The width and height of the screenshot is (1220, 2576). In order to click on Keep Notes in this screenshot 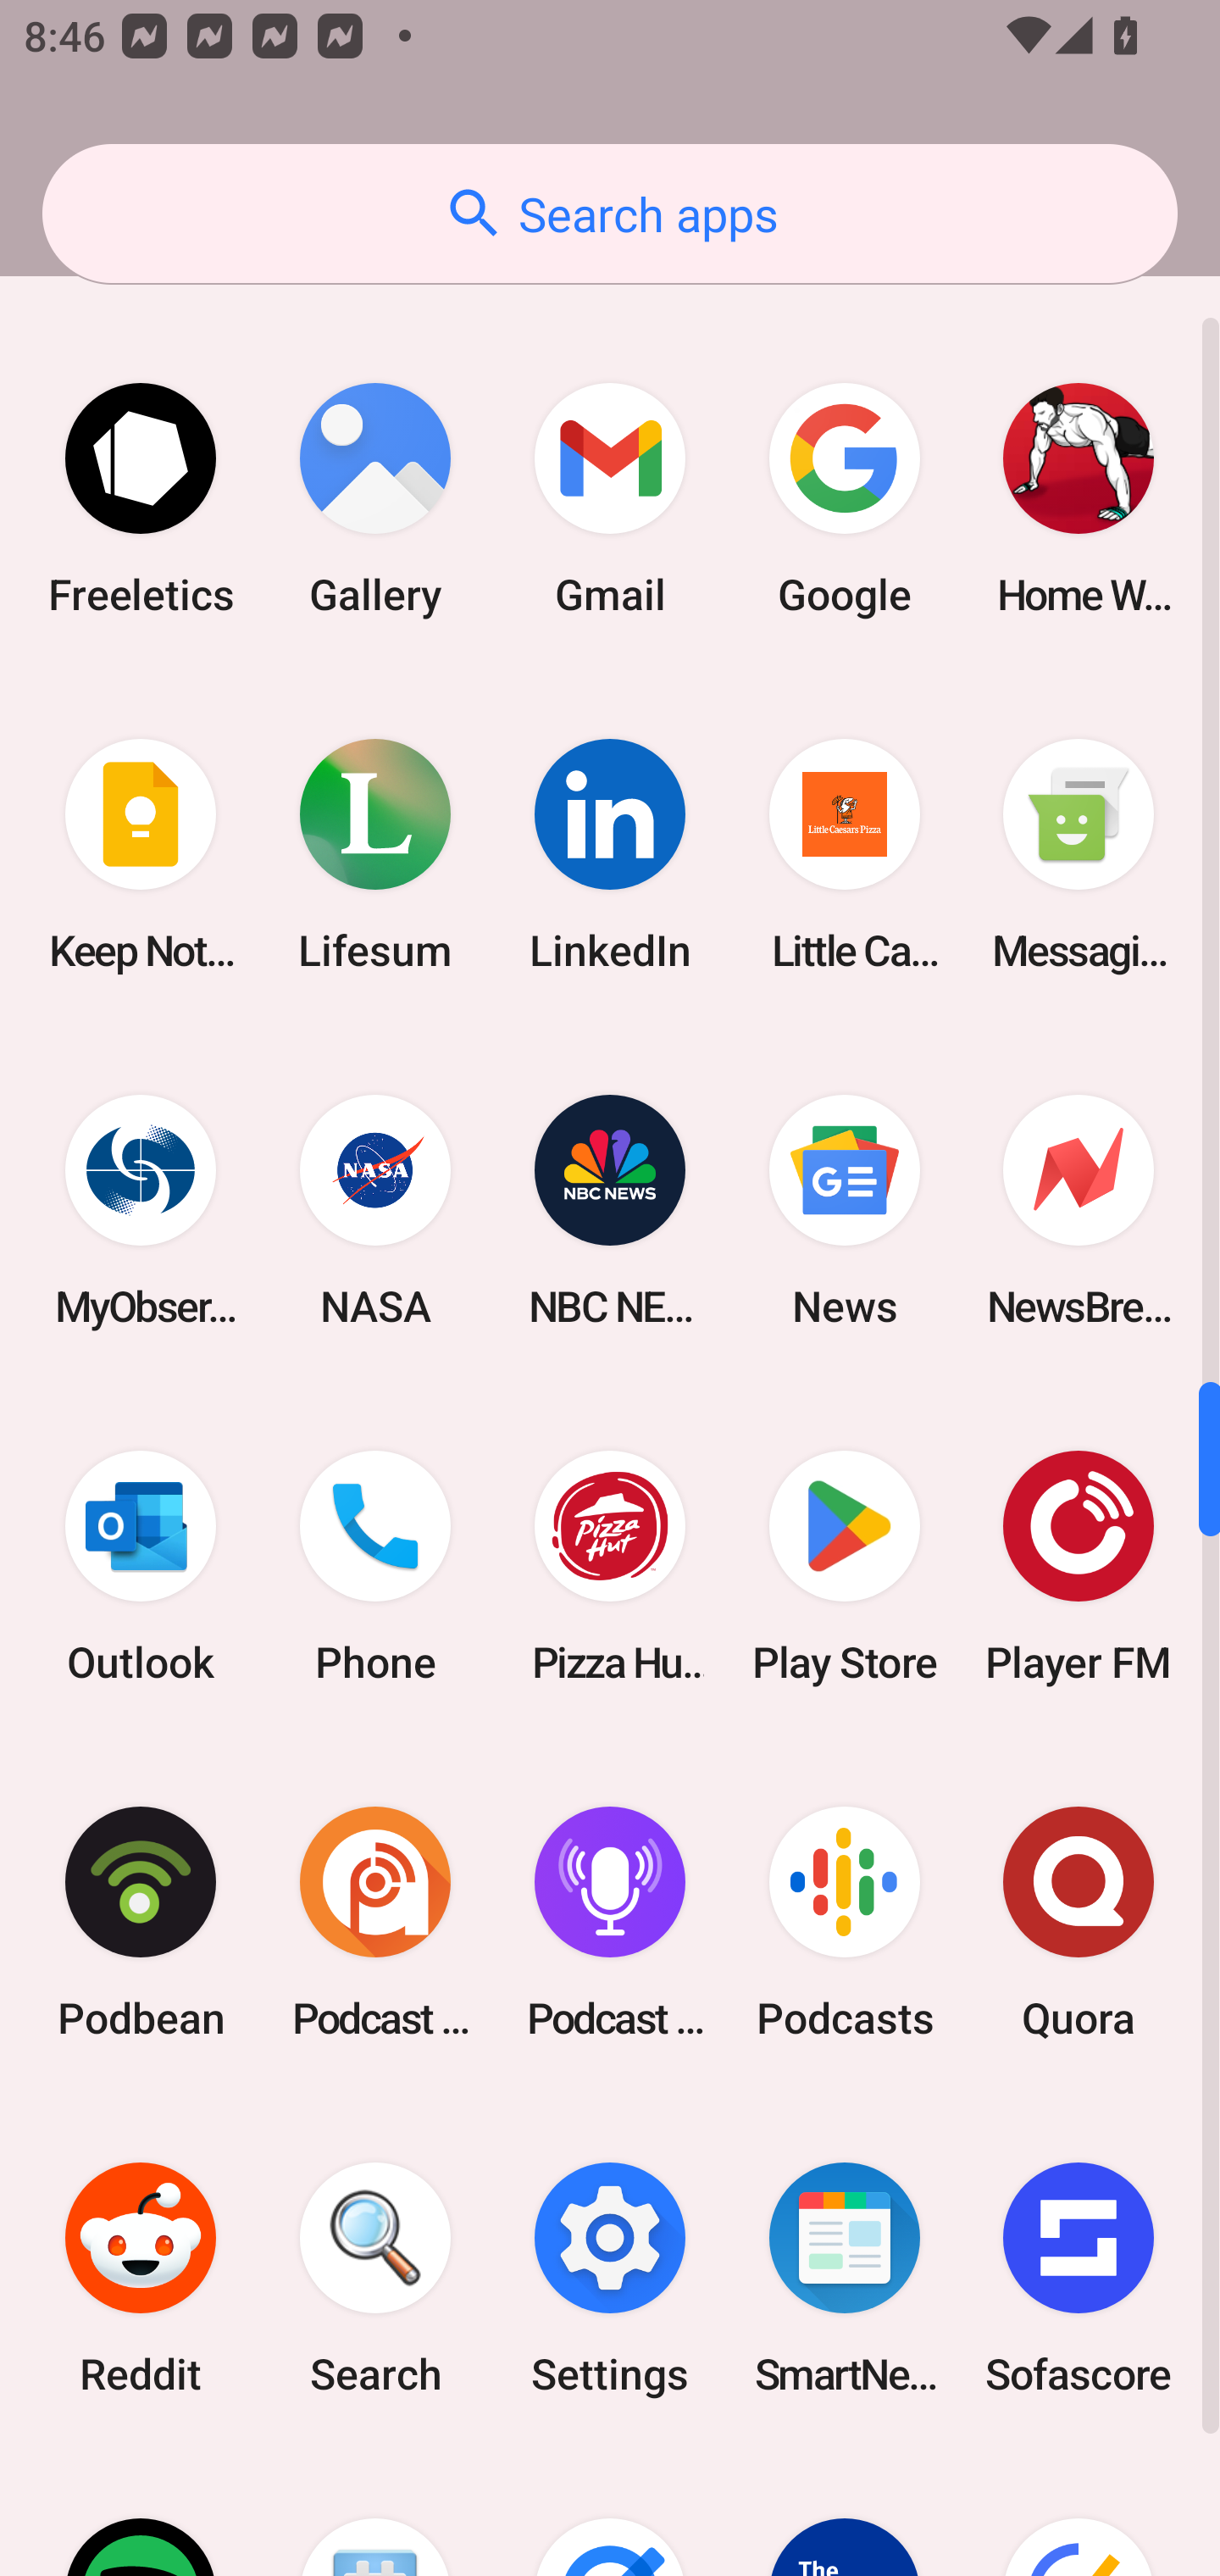, I will do `click(141, 855)`.